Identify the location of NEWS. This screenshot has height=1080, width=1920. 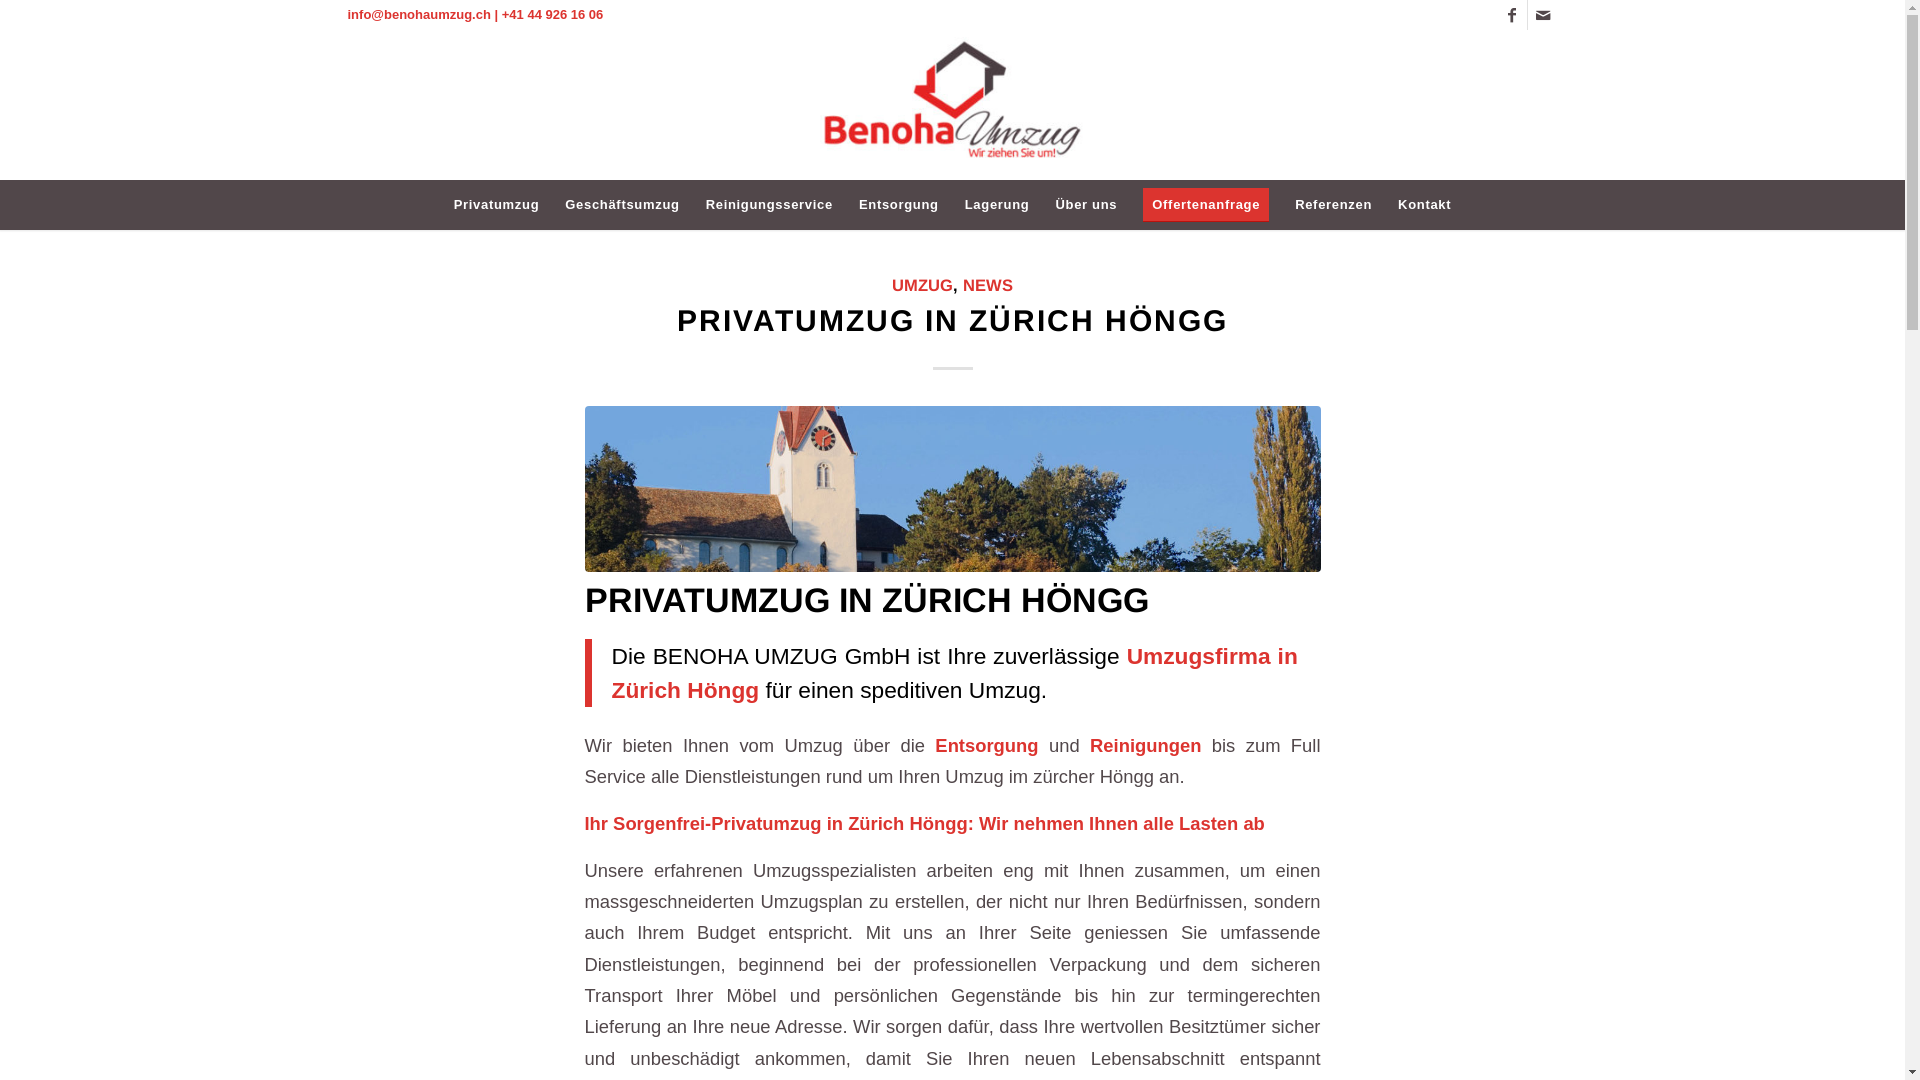
(988, 286).